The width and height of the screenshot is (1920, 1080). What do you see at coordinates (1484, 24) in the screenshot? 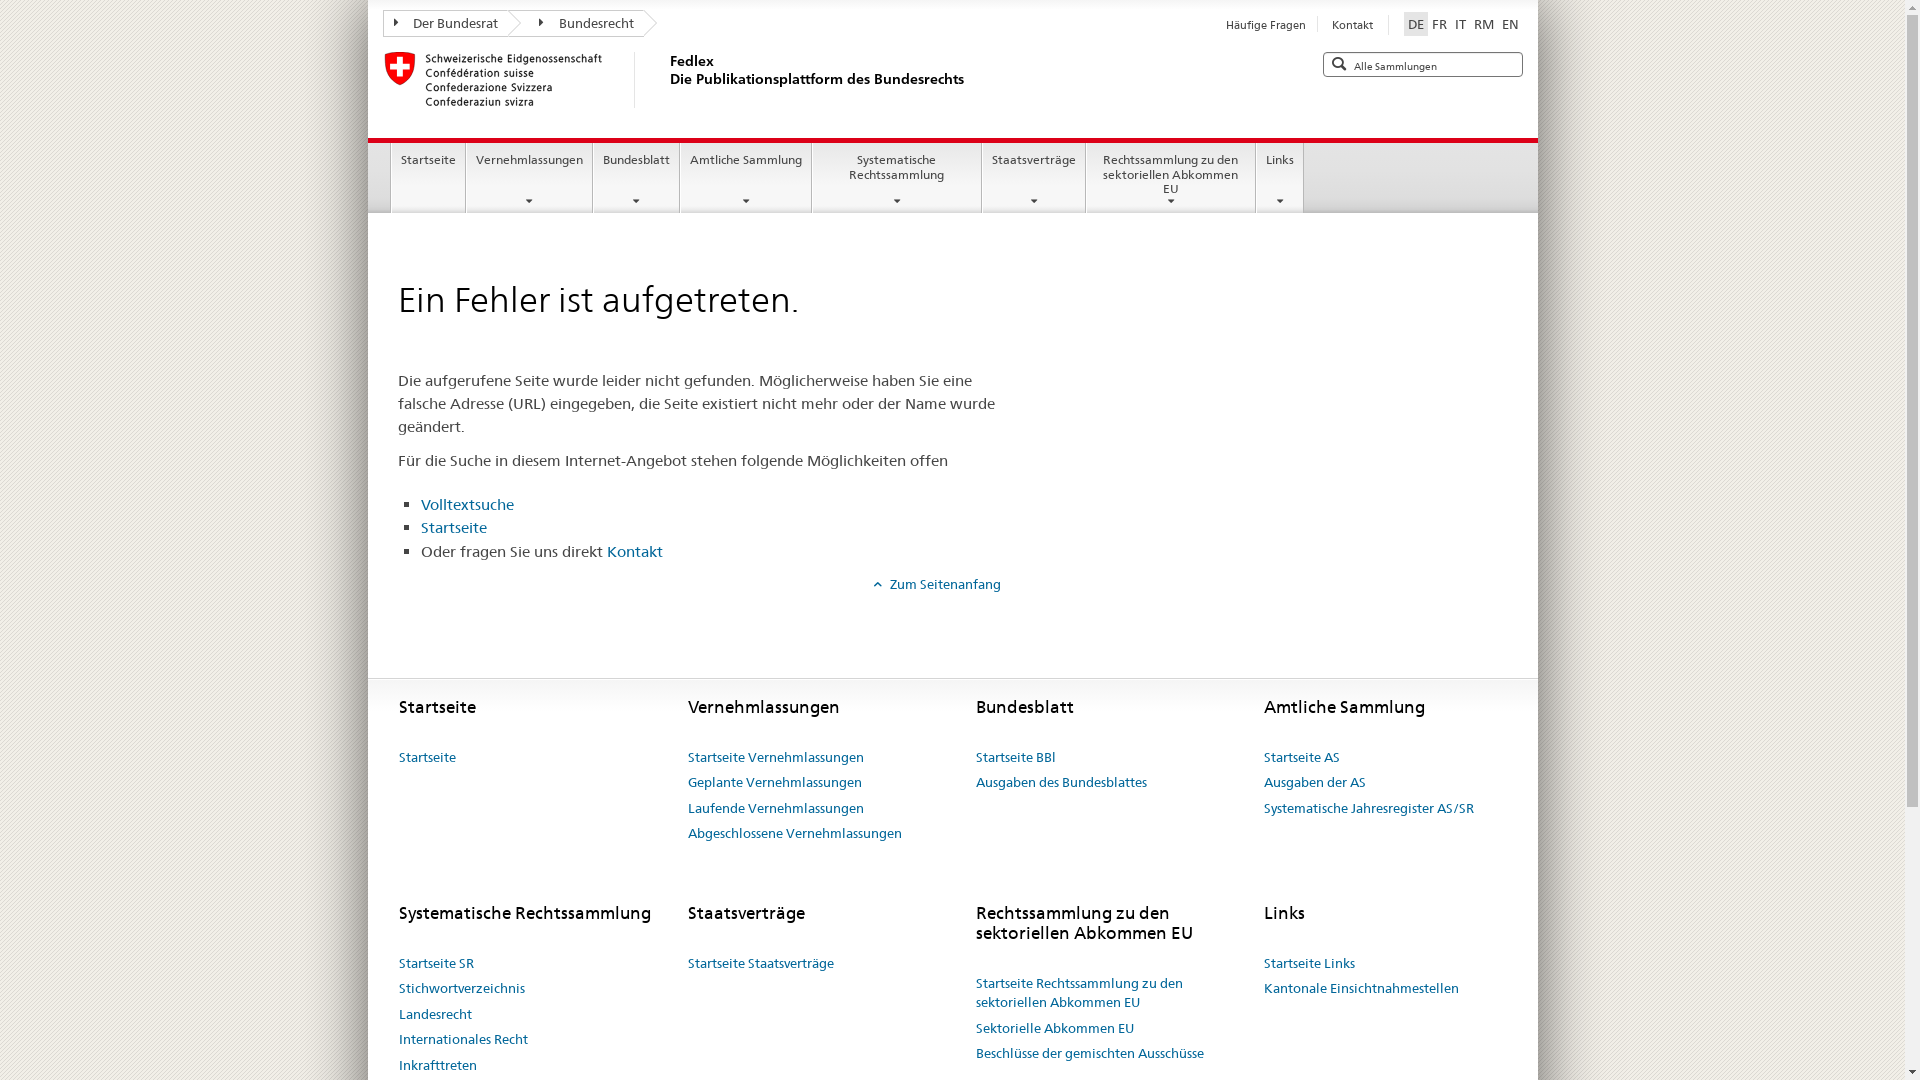
I see `RM` at bounding box center [1484, 24].